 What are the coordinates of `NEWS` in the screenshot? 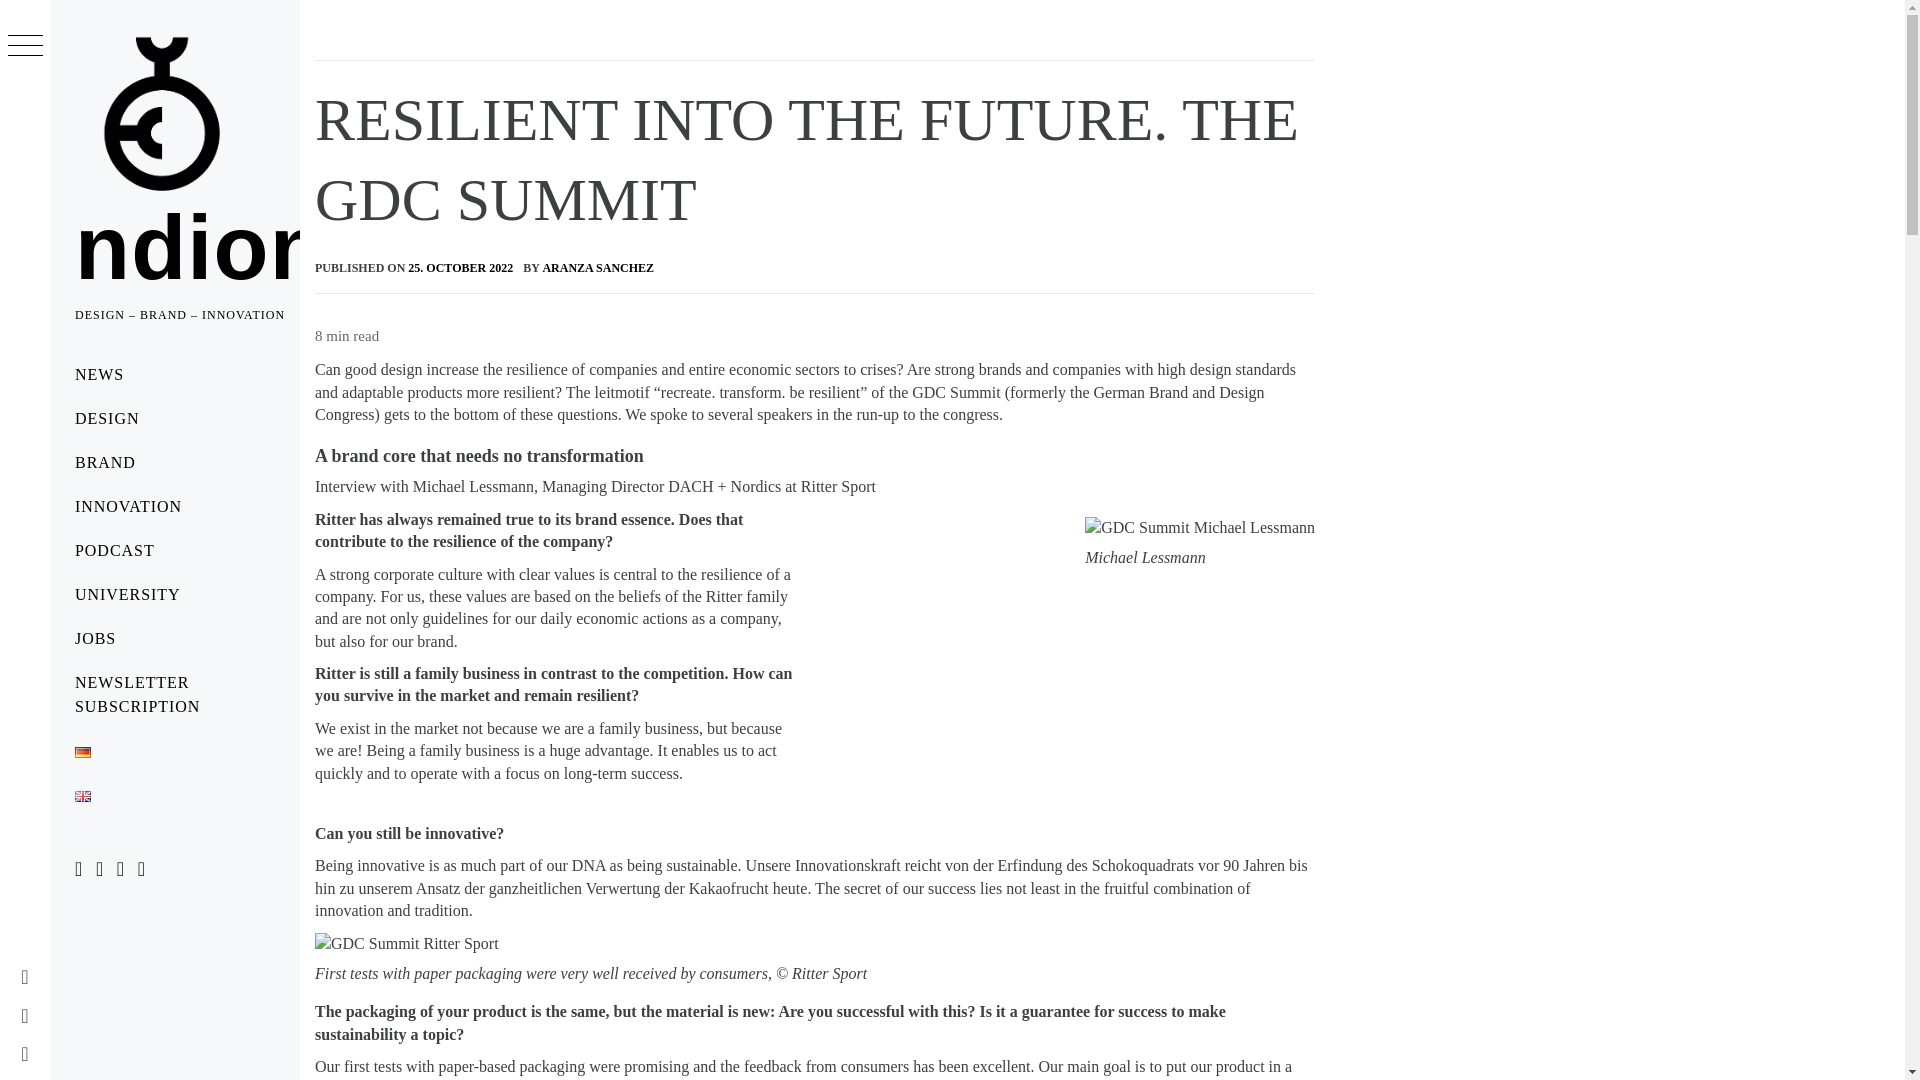 It's located at (174, 375).